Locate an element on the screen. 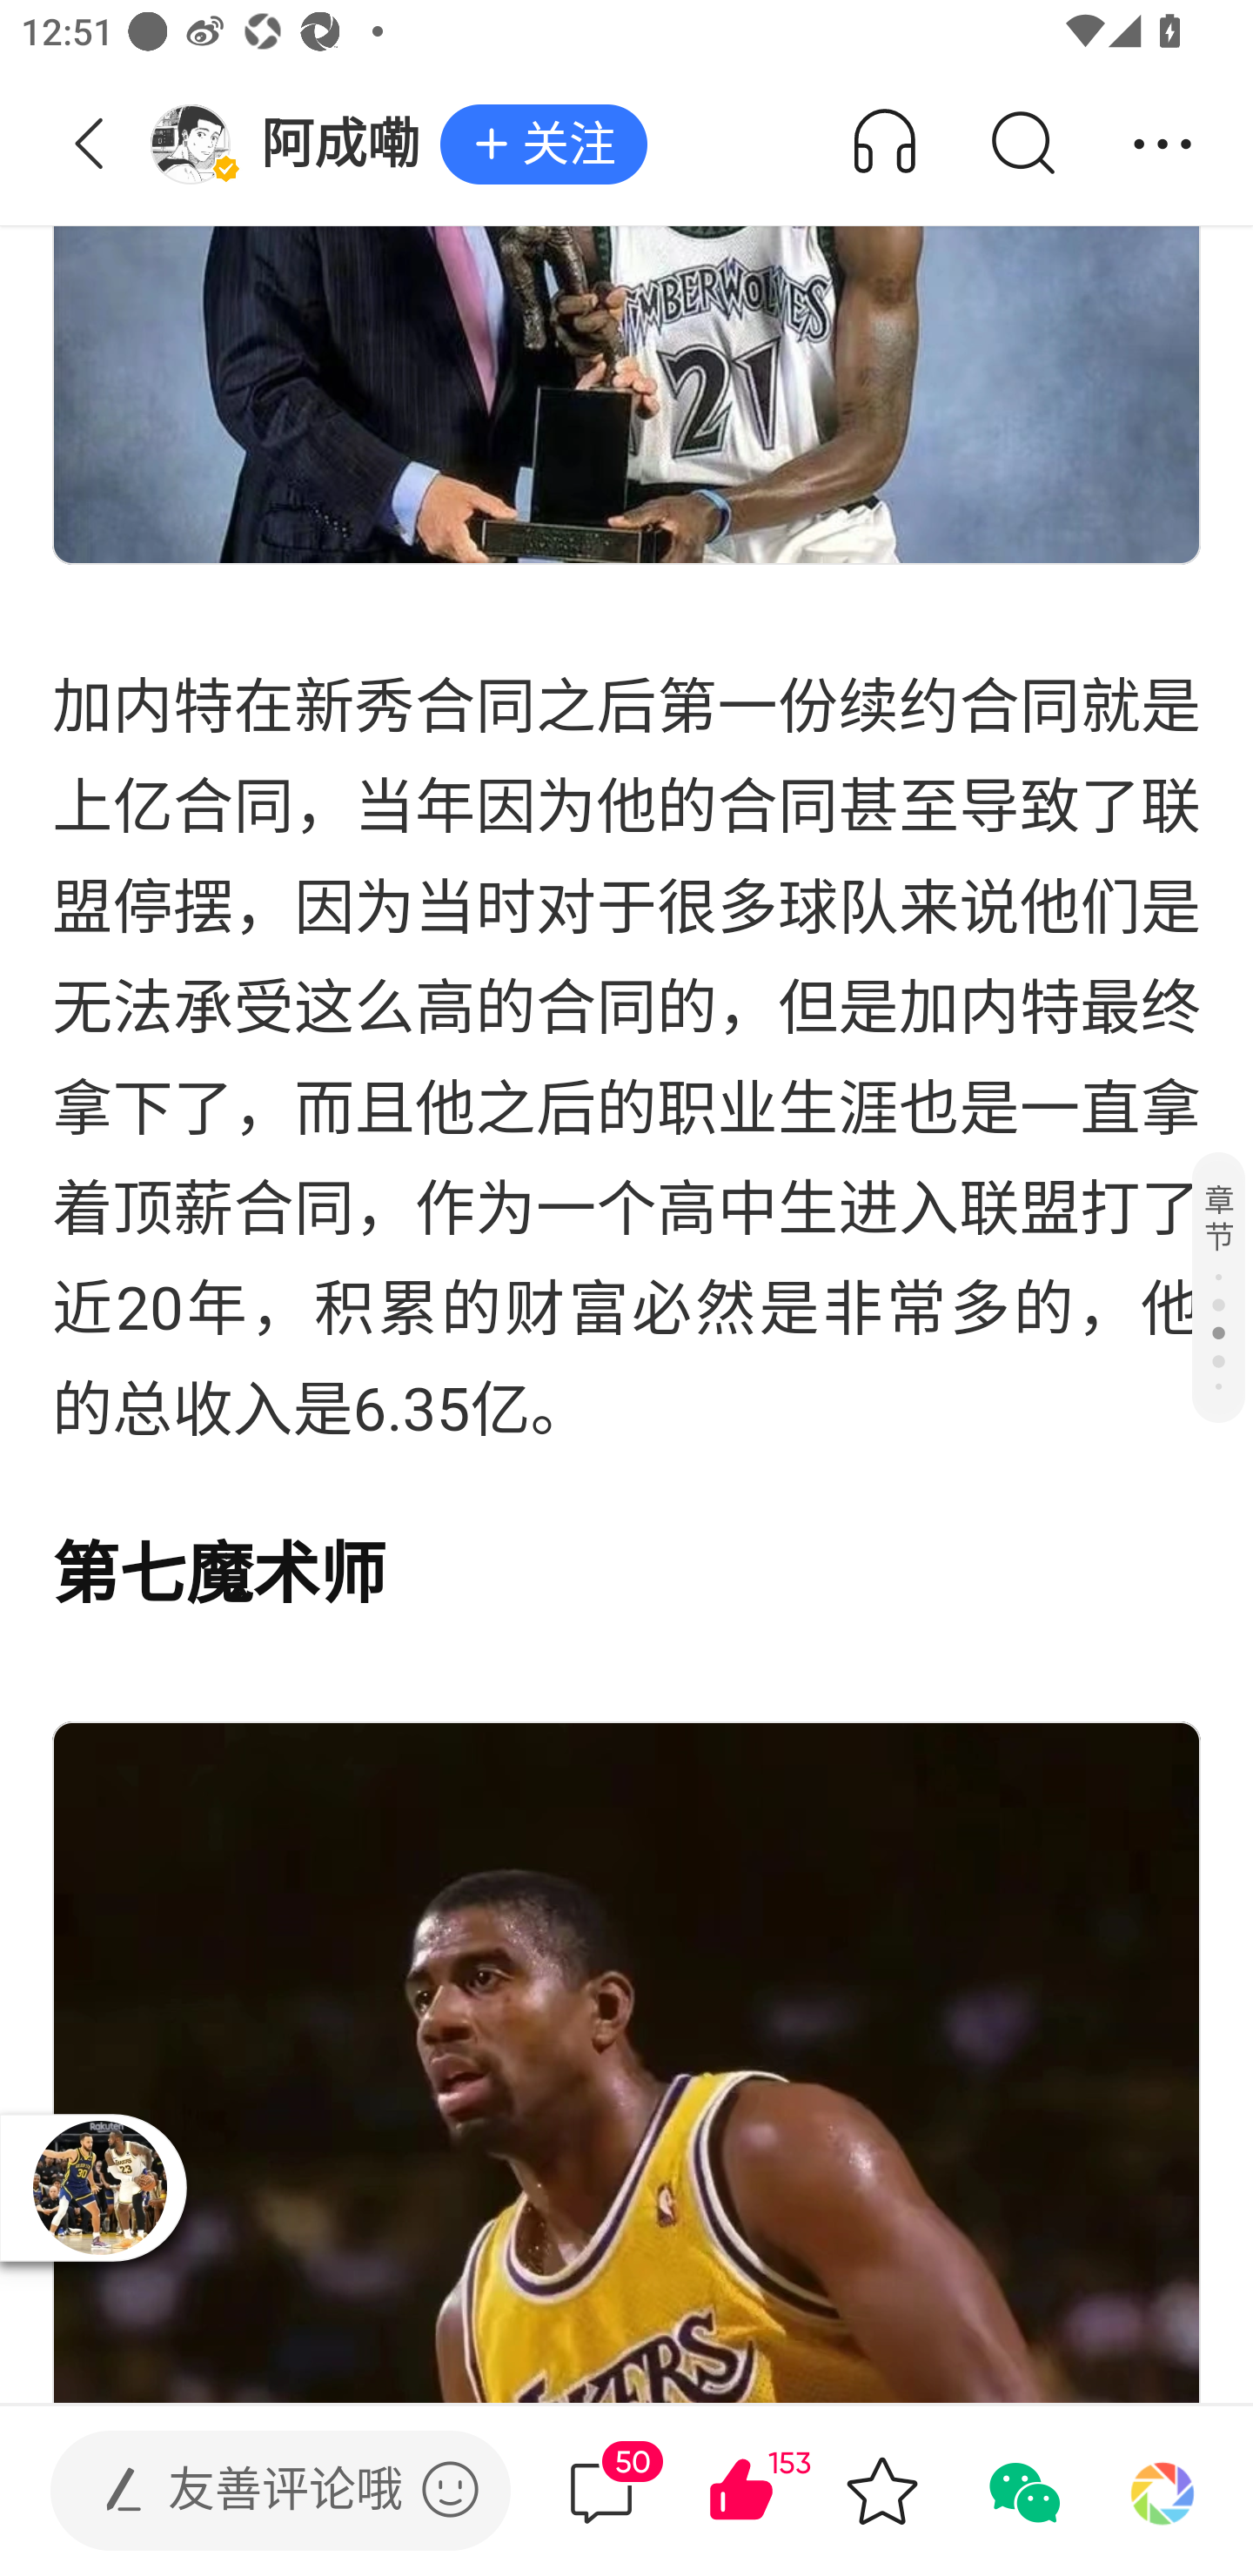 The width and height of the screenshot is (1253, 2576). 已赞 is located at coordinates (783, 2491).